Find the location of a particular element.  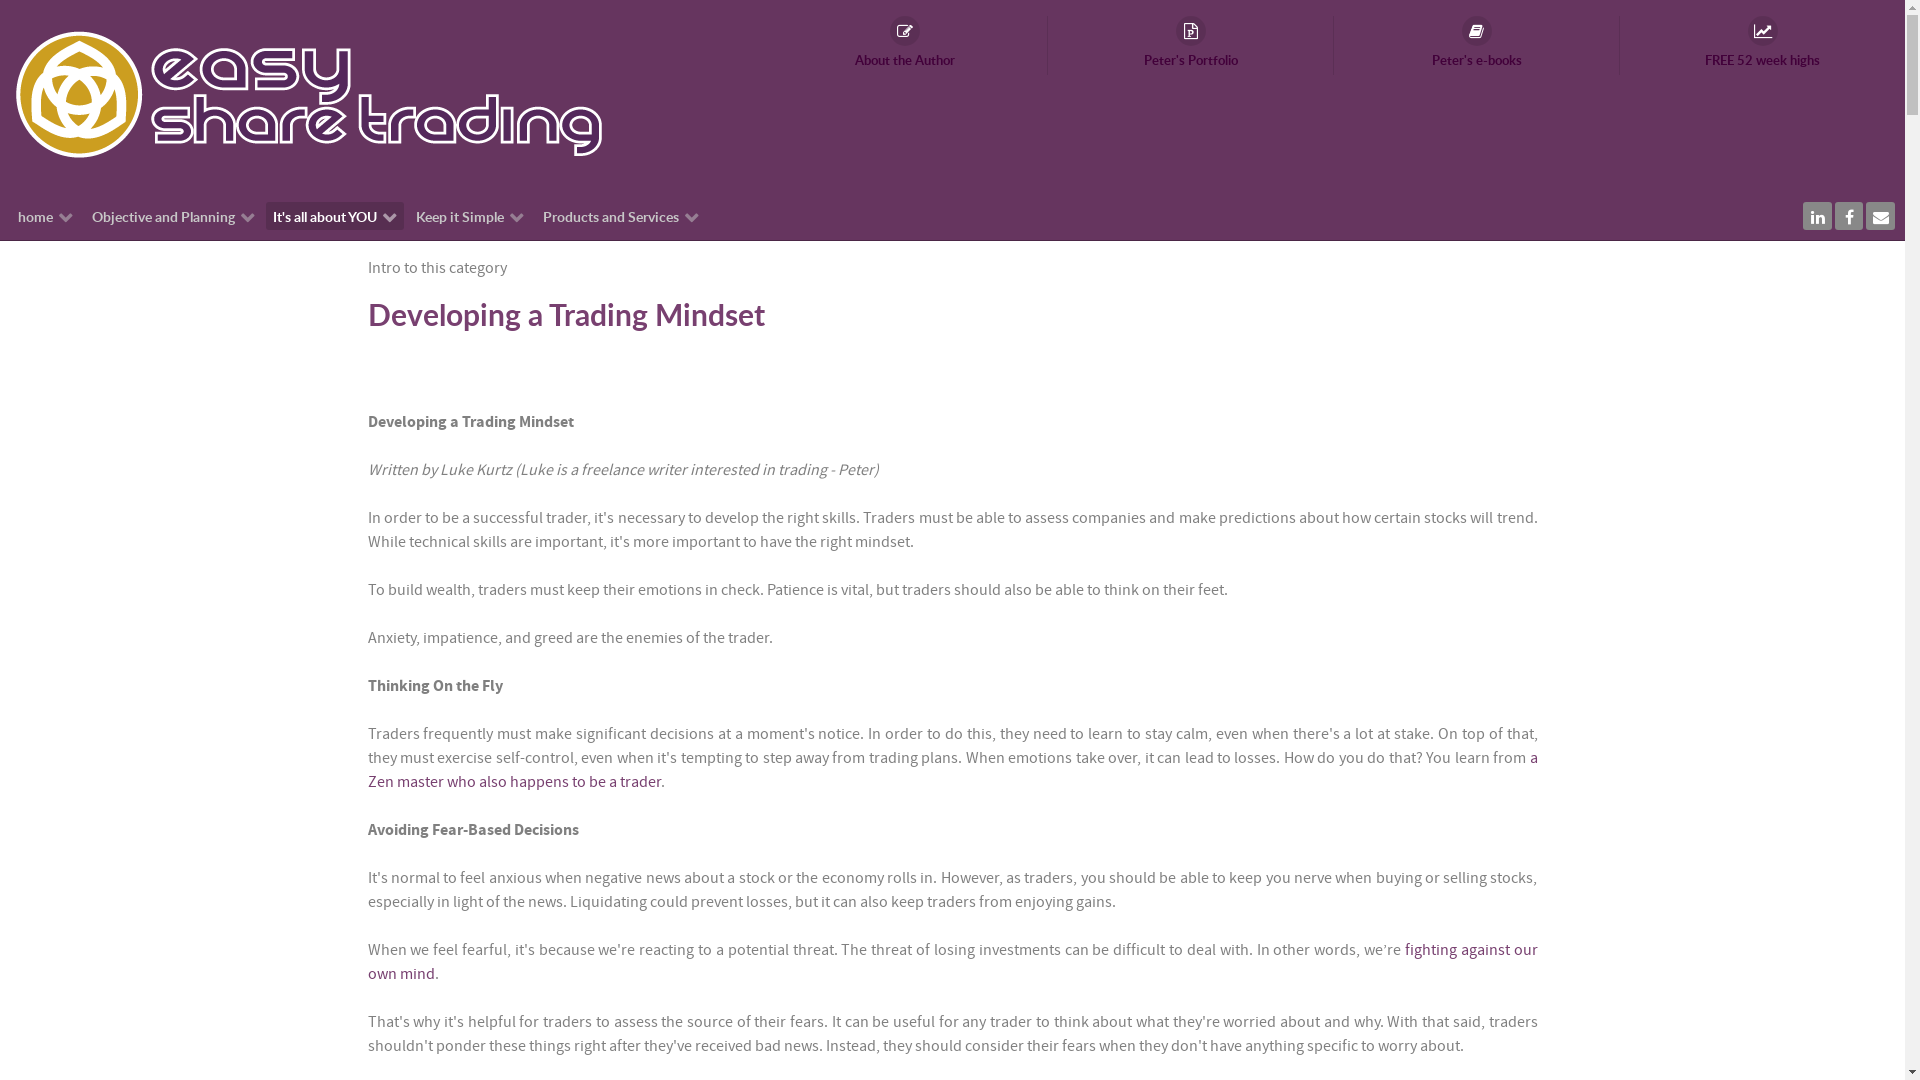

Peter's e-books is located at coordinates (1477, 46).